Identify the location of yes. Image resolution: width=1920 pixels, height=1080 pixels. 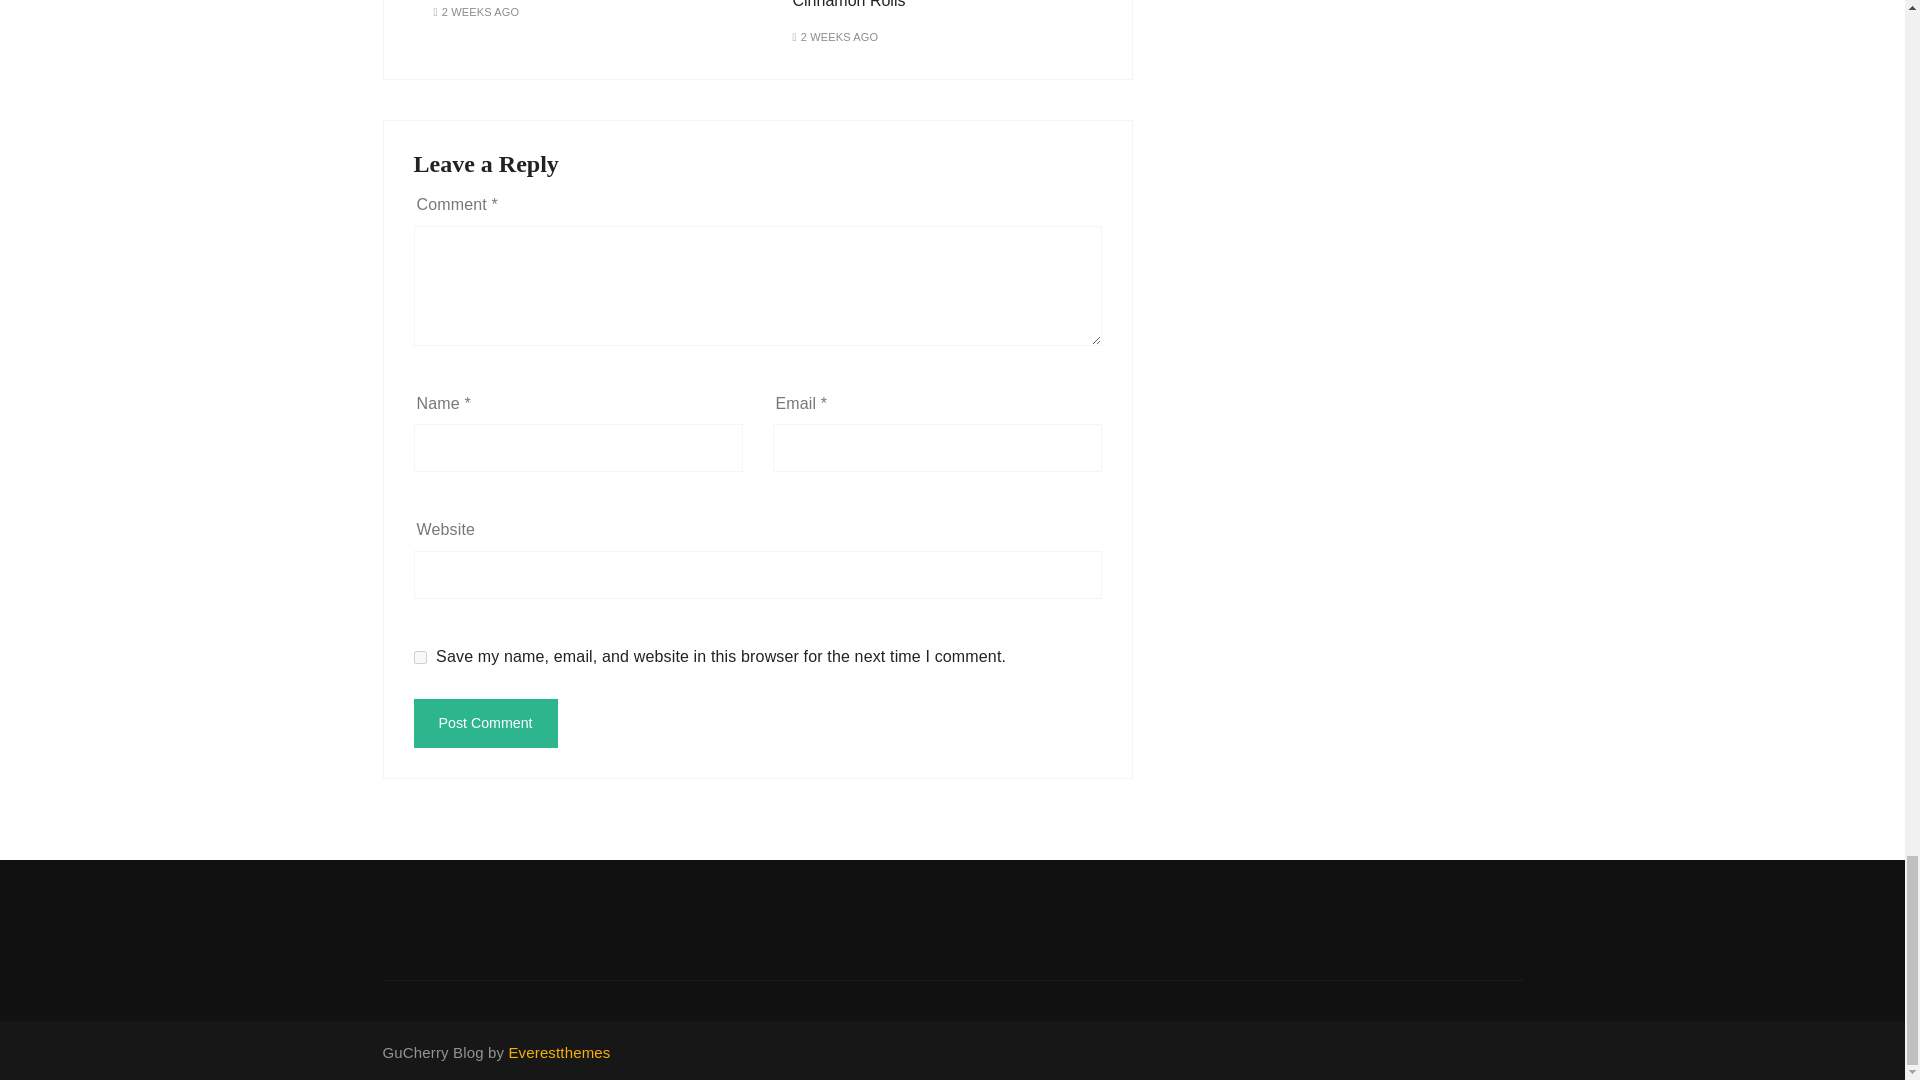
(420, 658).